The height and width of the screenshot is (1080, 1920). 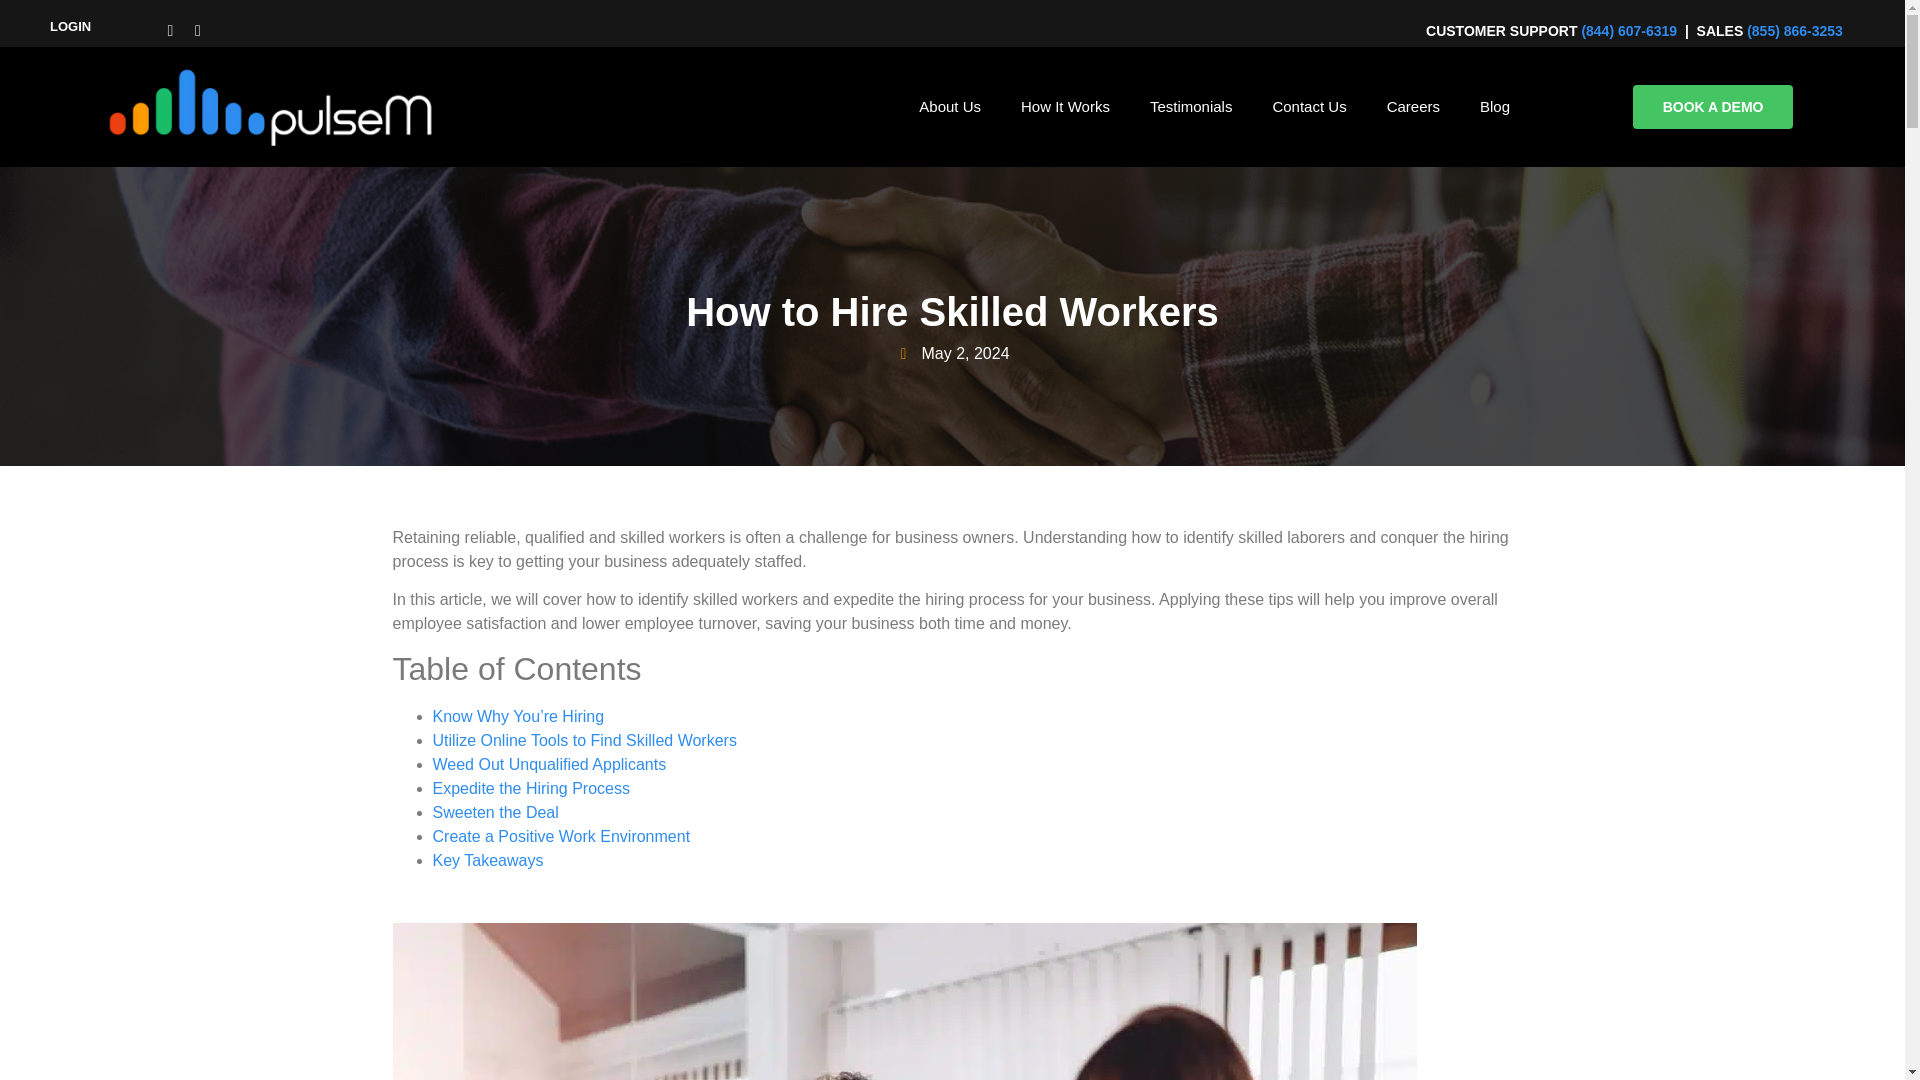 What do you see at coordinates (1494, 106) in the screenshot?
I see `Blog` at bounding box center [1494, 106].